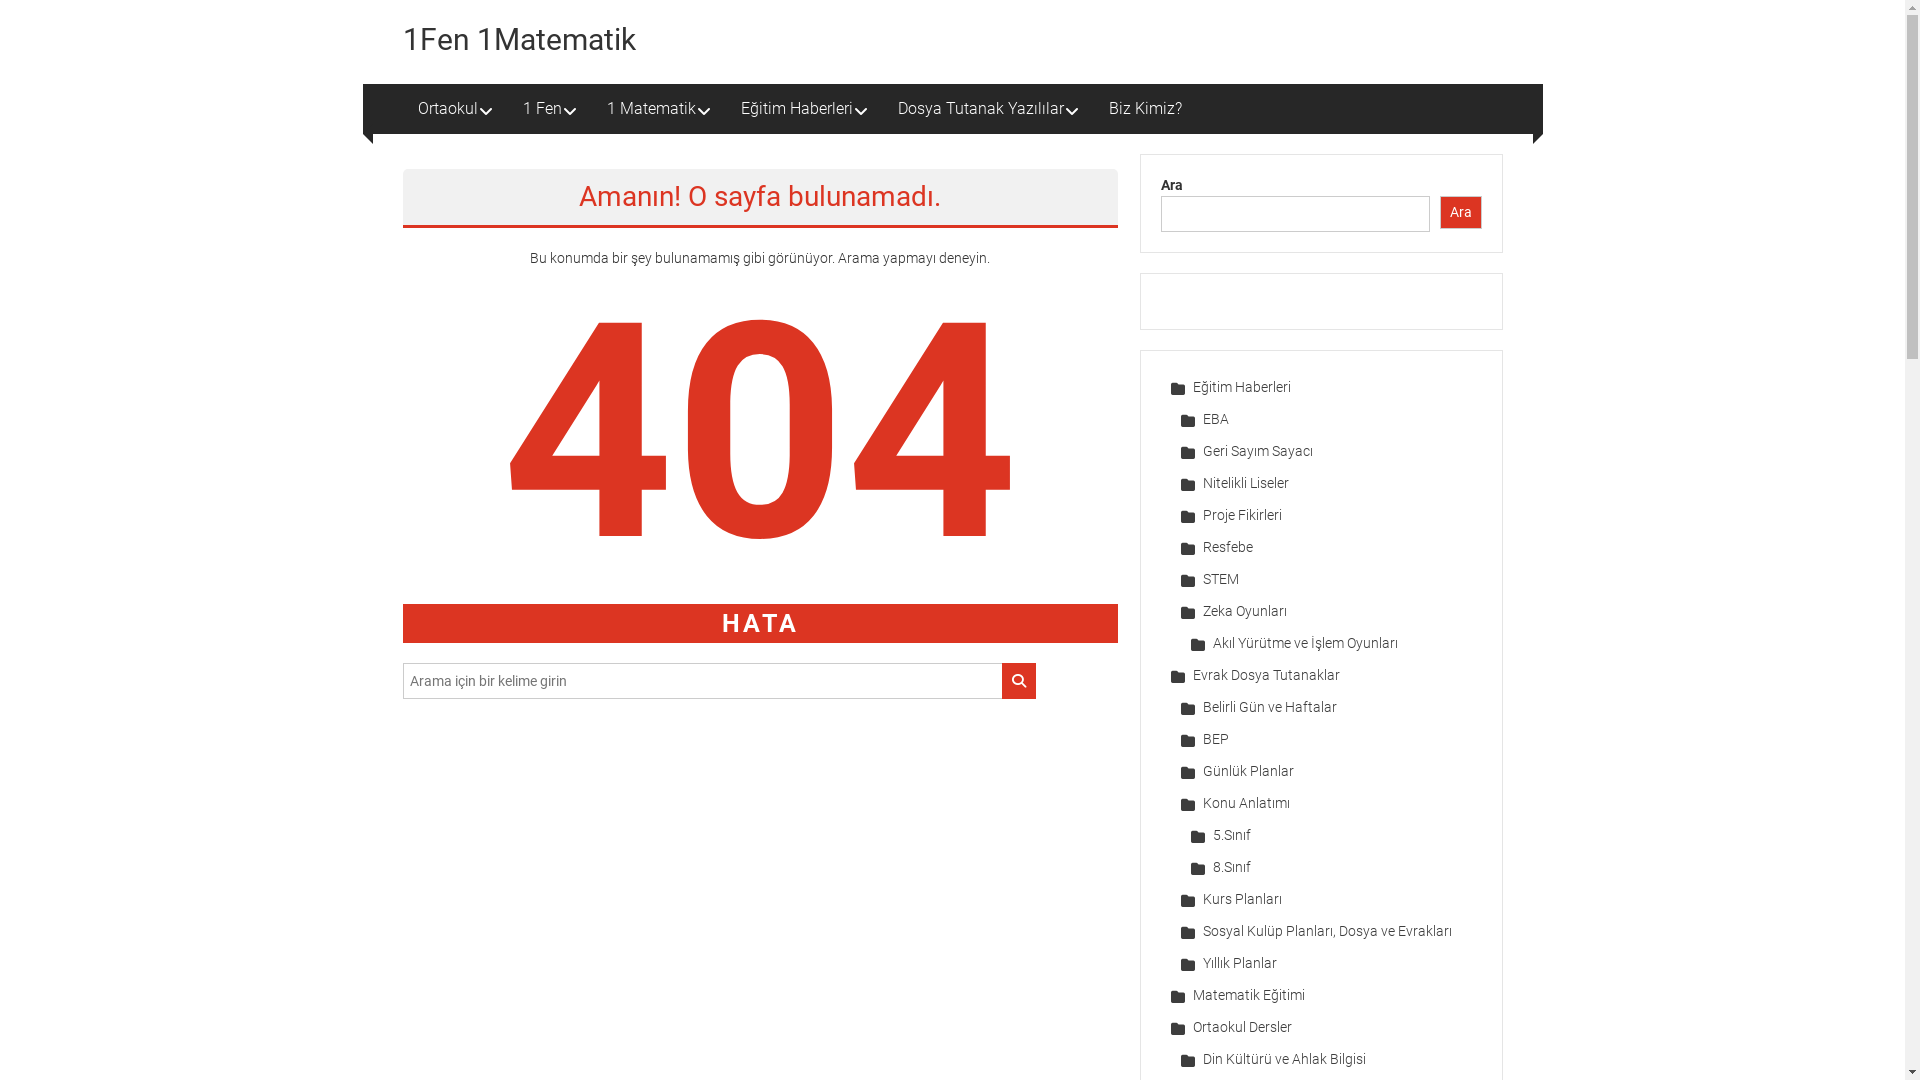 Image resolution: width=1920 pixels, height=1080 pixels. Describe the element at coordinates (1234, 483) in the screenshot. I see `Nitelikli Liseler` at that location.